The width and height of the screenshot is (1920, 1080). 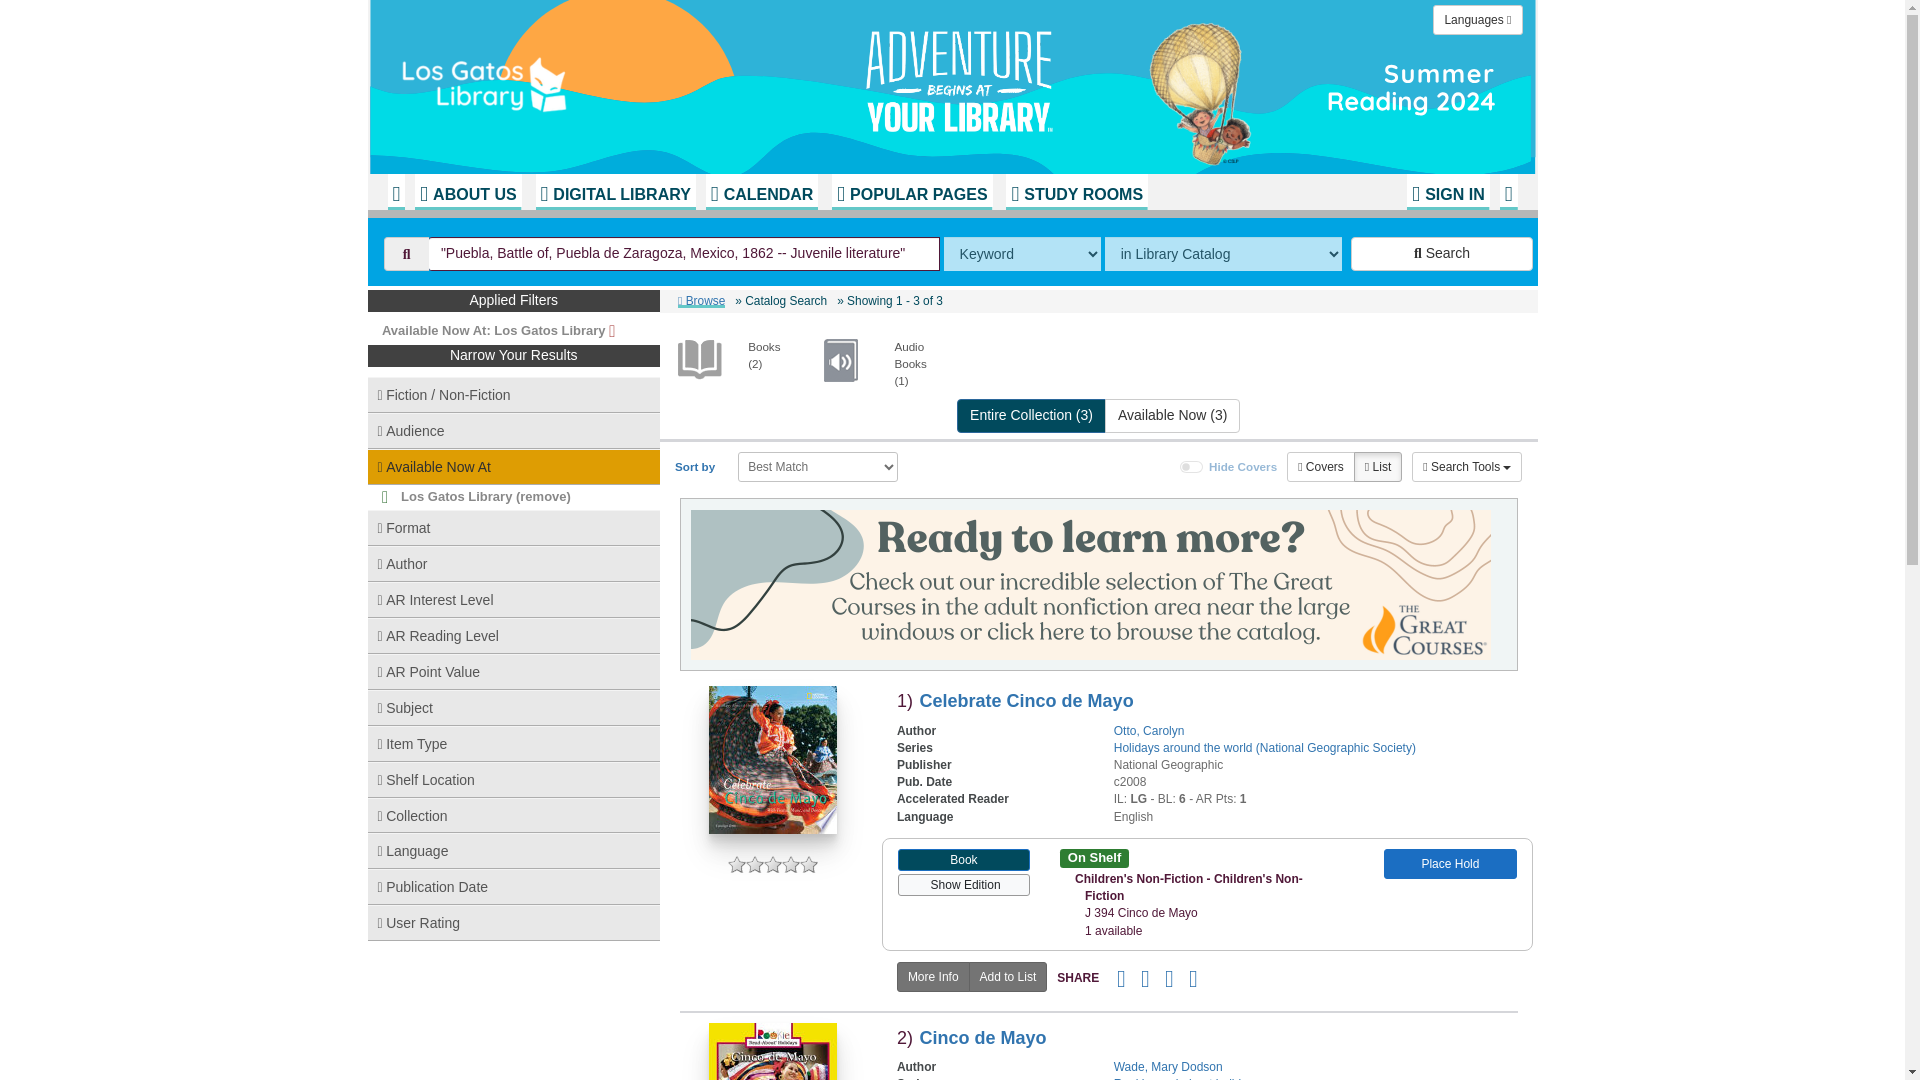 I want to click on SIGN IN, so click(x=1448, y=191).